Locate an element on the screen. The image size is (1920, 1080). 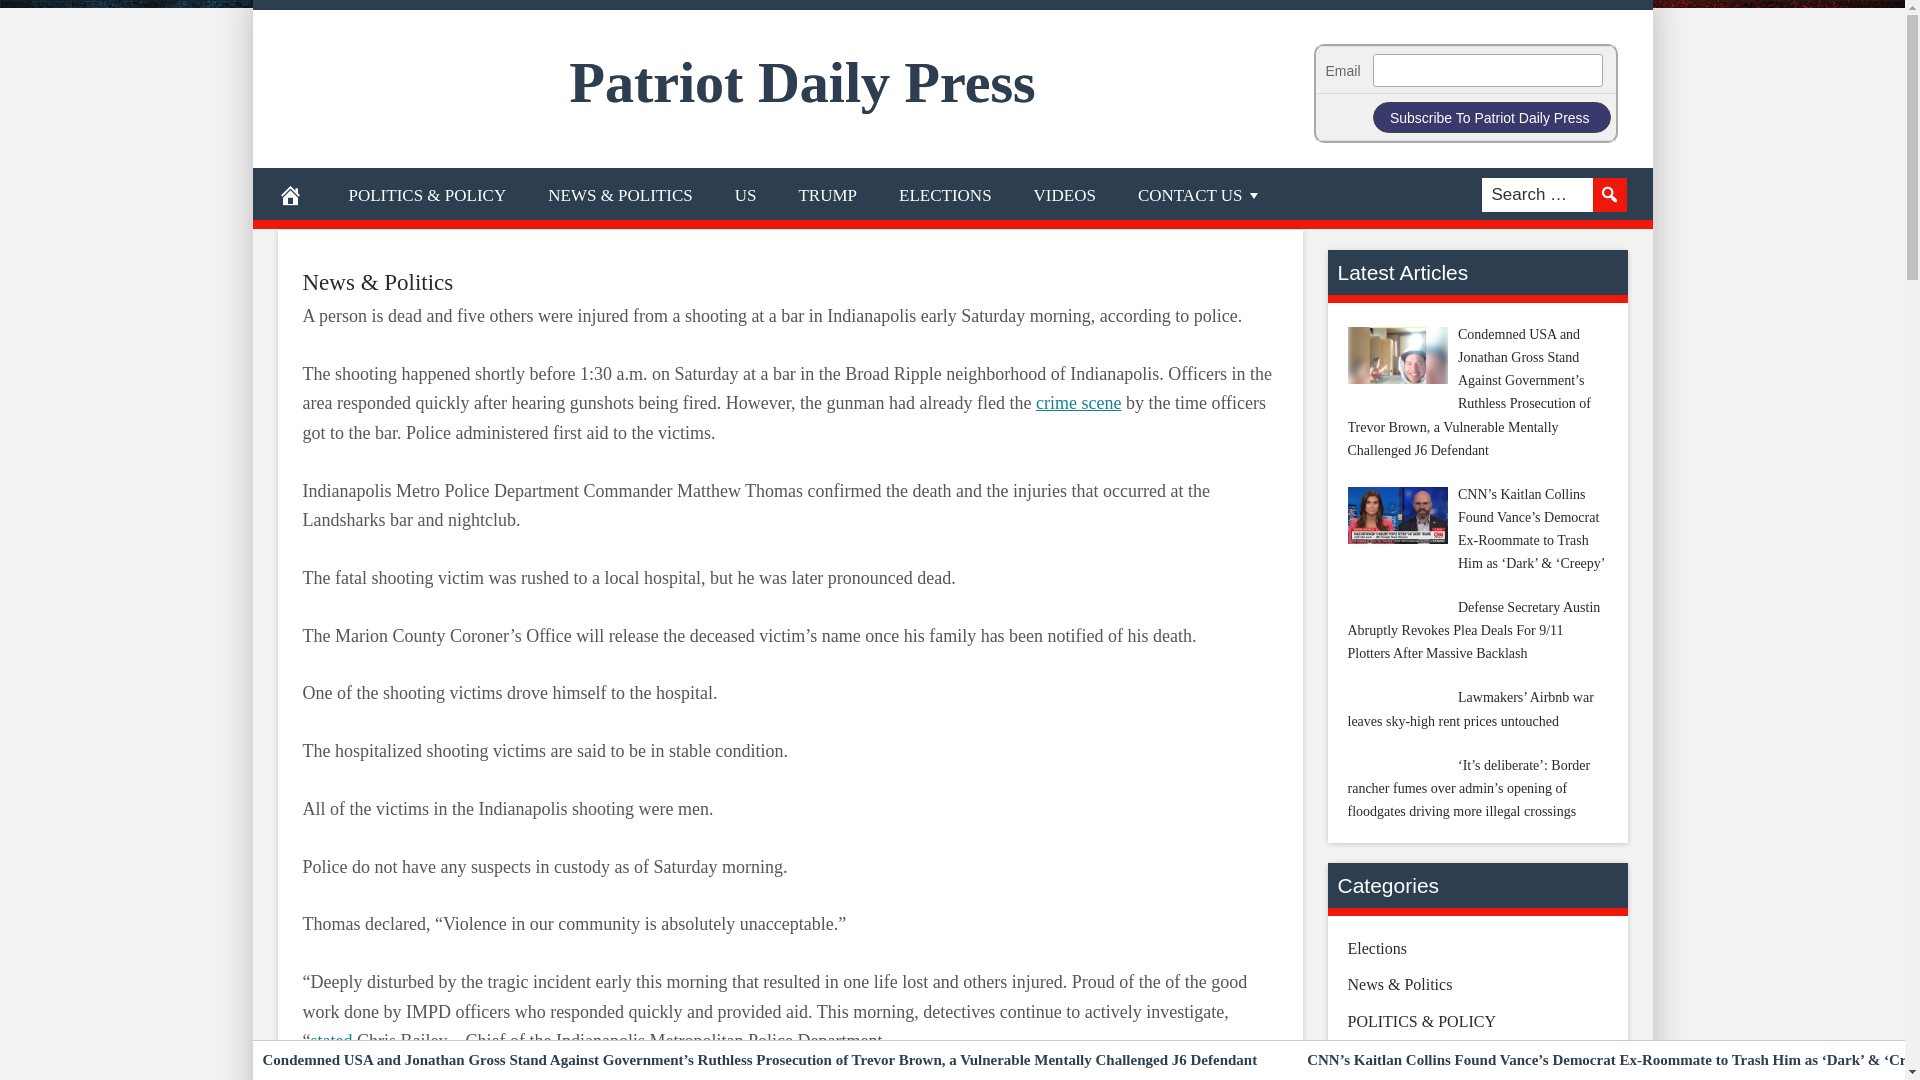
US is located at coordinates (746, 194).